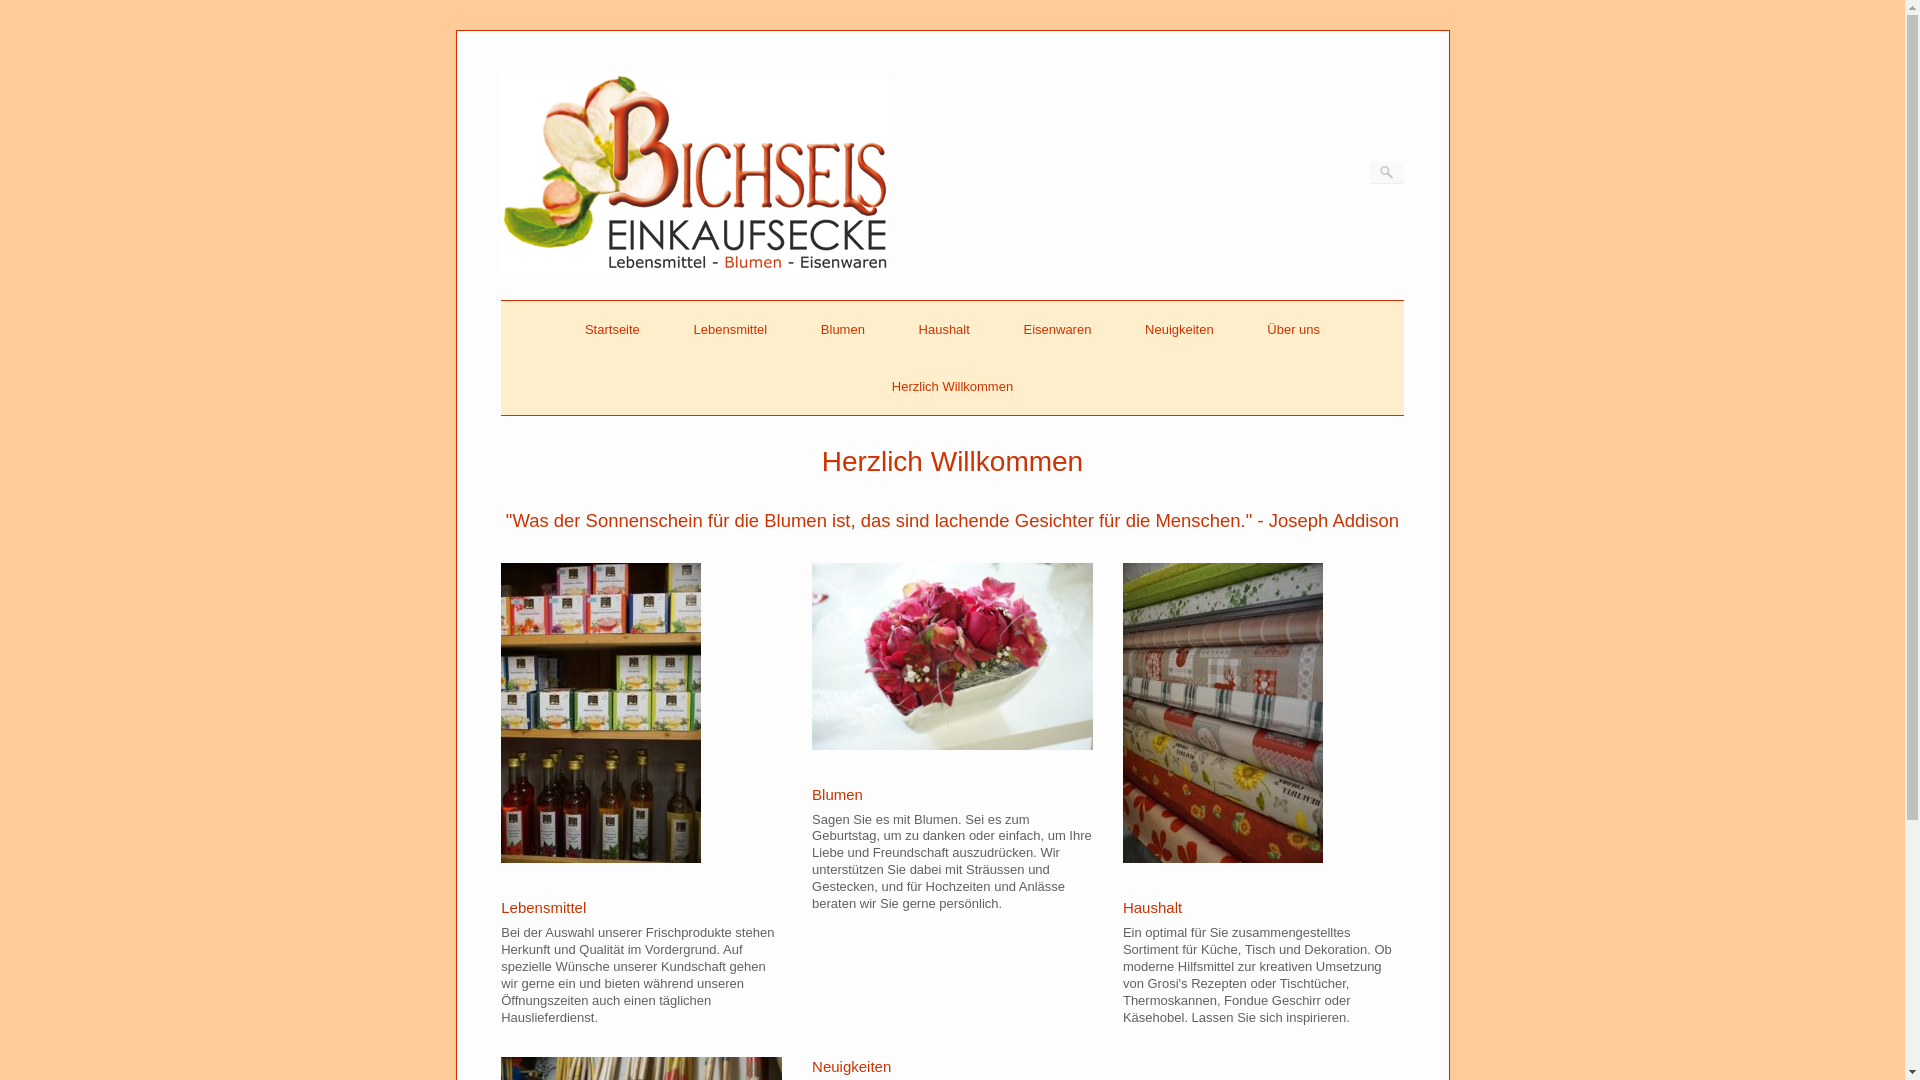  What do you see at coordinates (1180, 330) in the screenshot?
I see `Neuigkeiten` at bounding box center [1180, 330].